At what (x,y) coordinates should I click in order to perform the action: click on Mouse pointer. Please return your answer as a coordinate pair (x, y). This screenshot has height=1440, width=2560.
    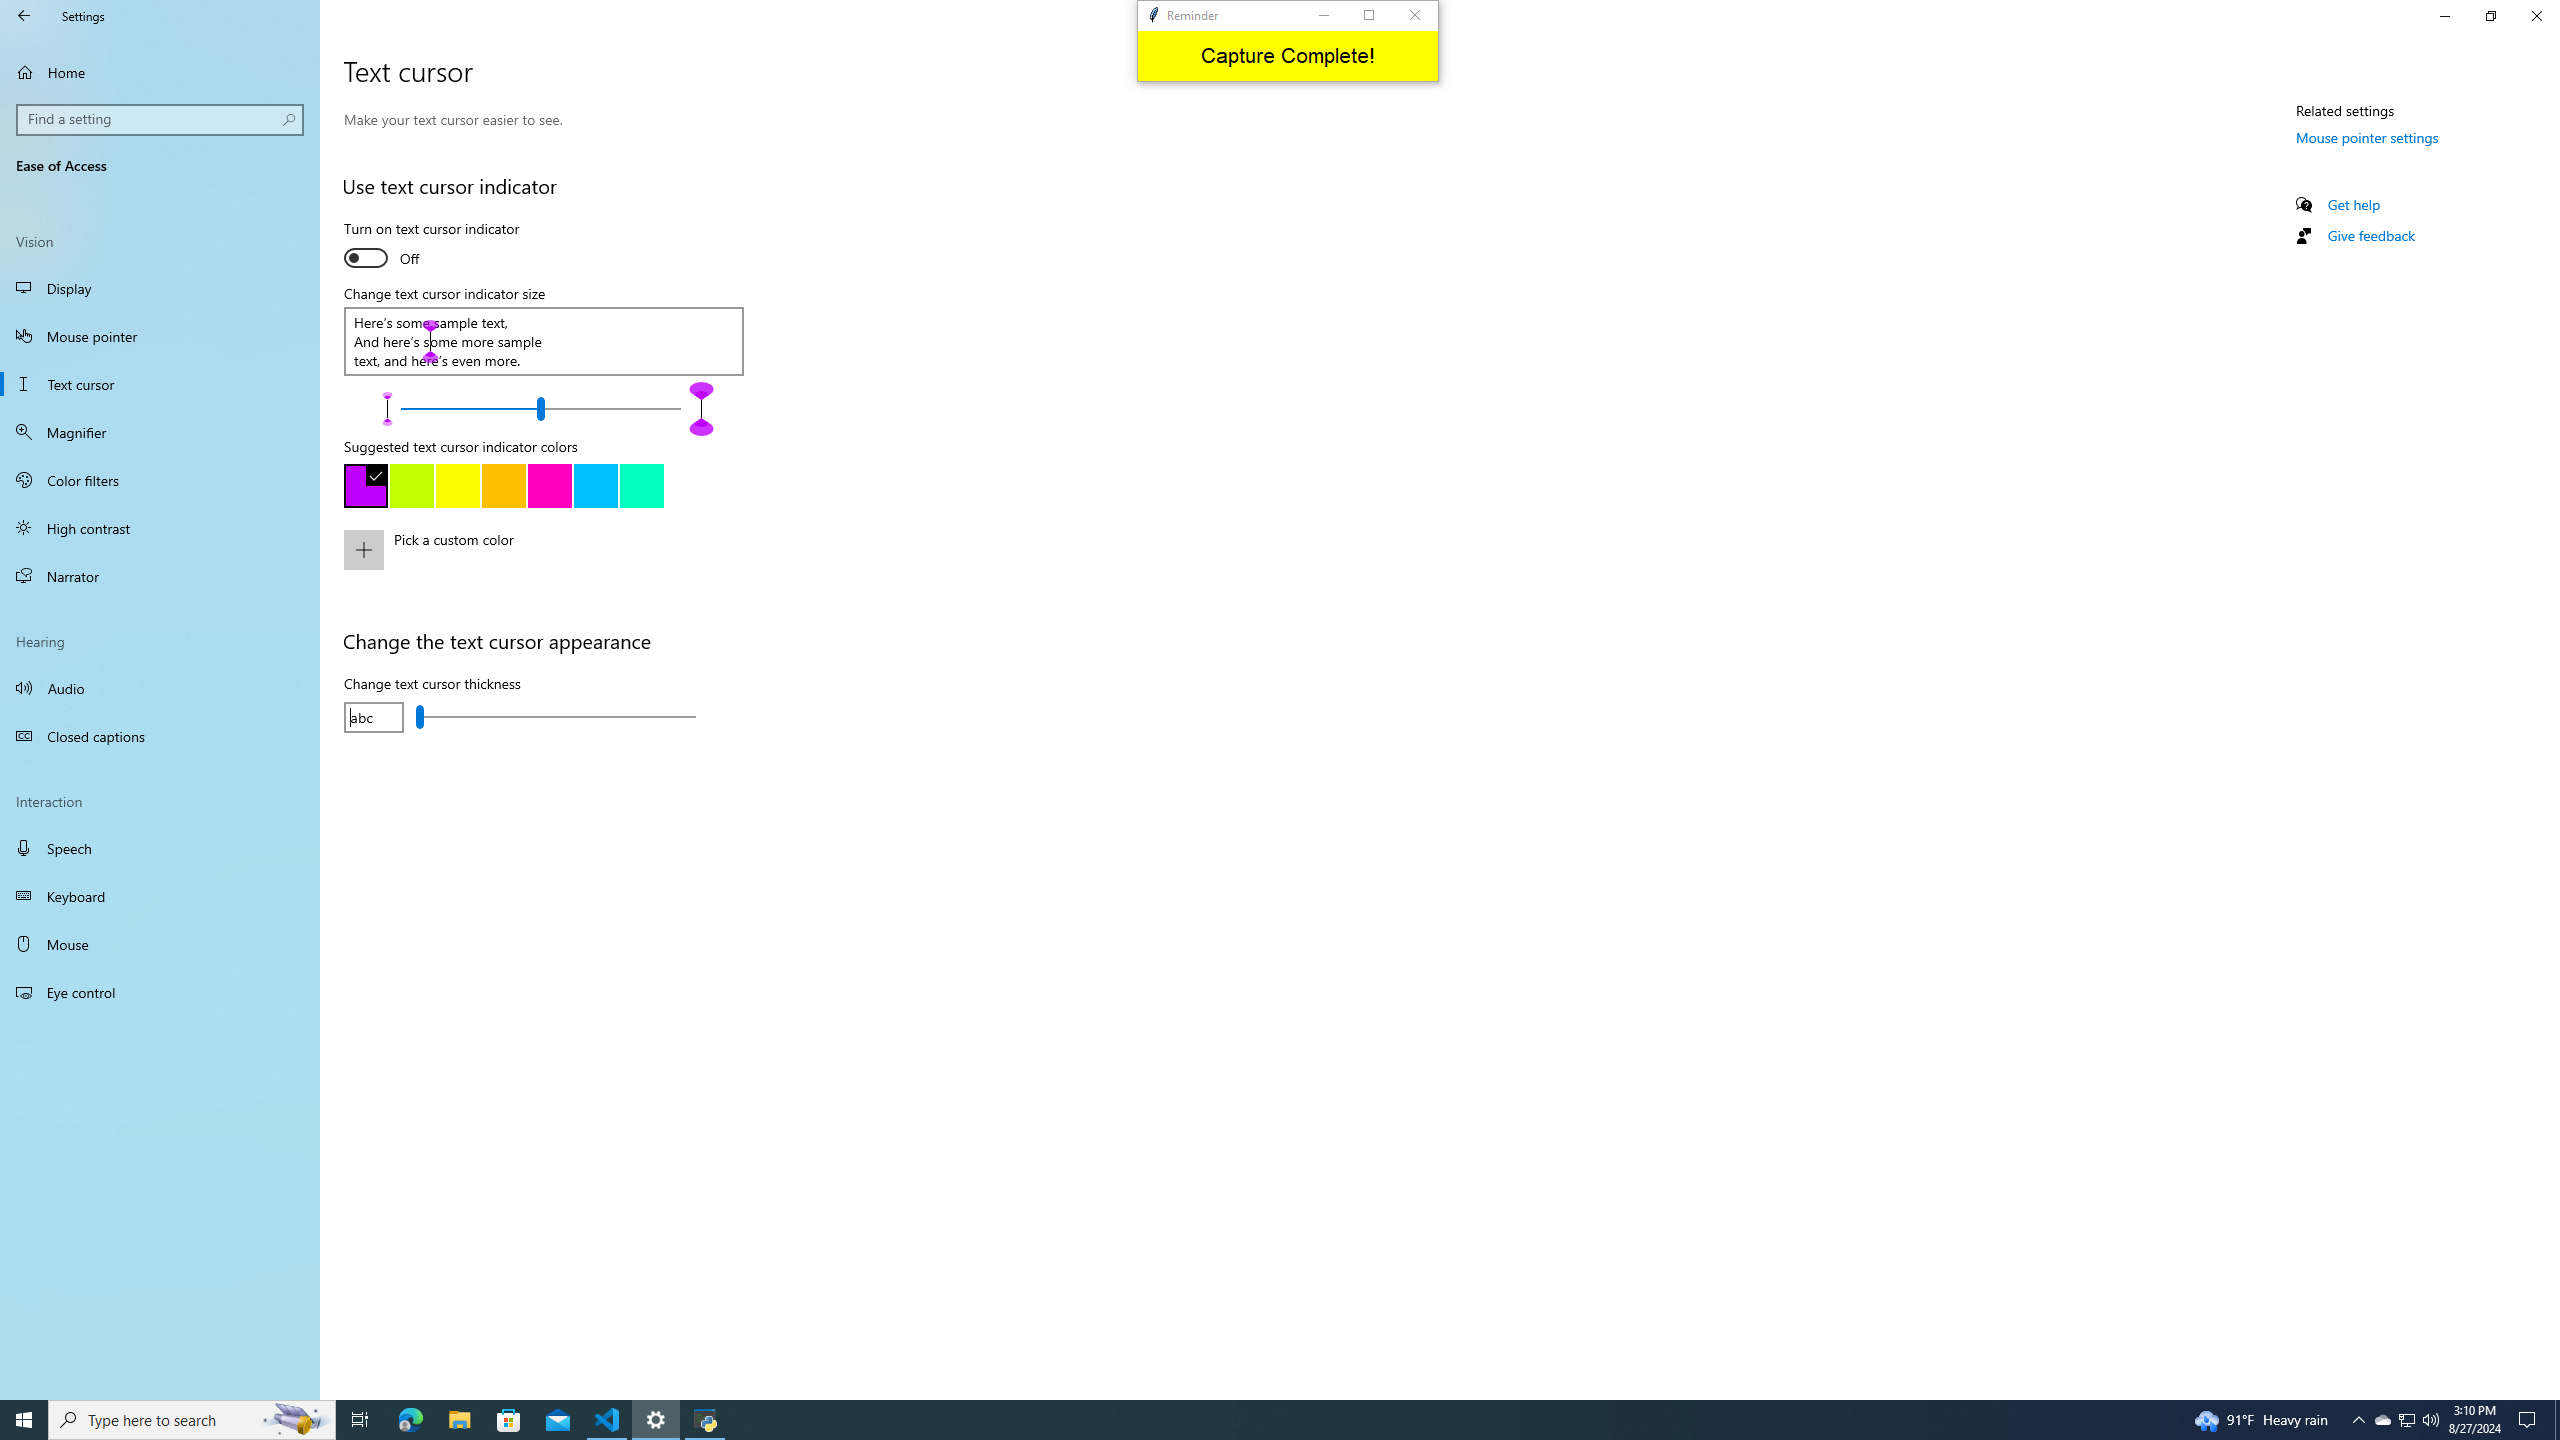
    Looking at the image, I should click on (160, 336).